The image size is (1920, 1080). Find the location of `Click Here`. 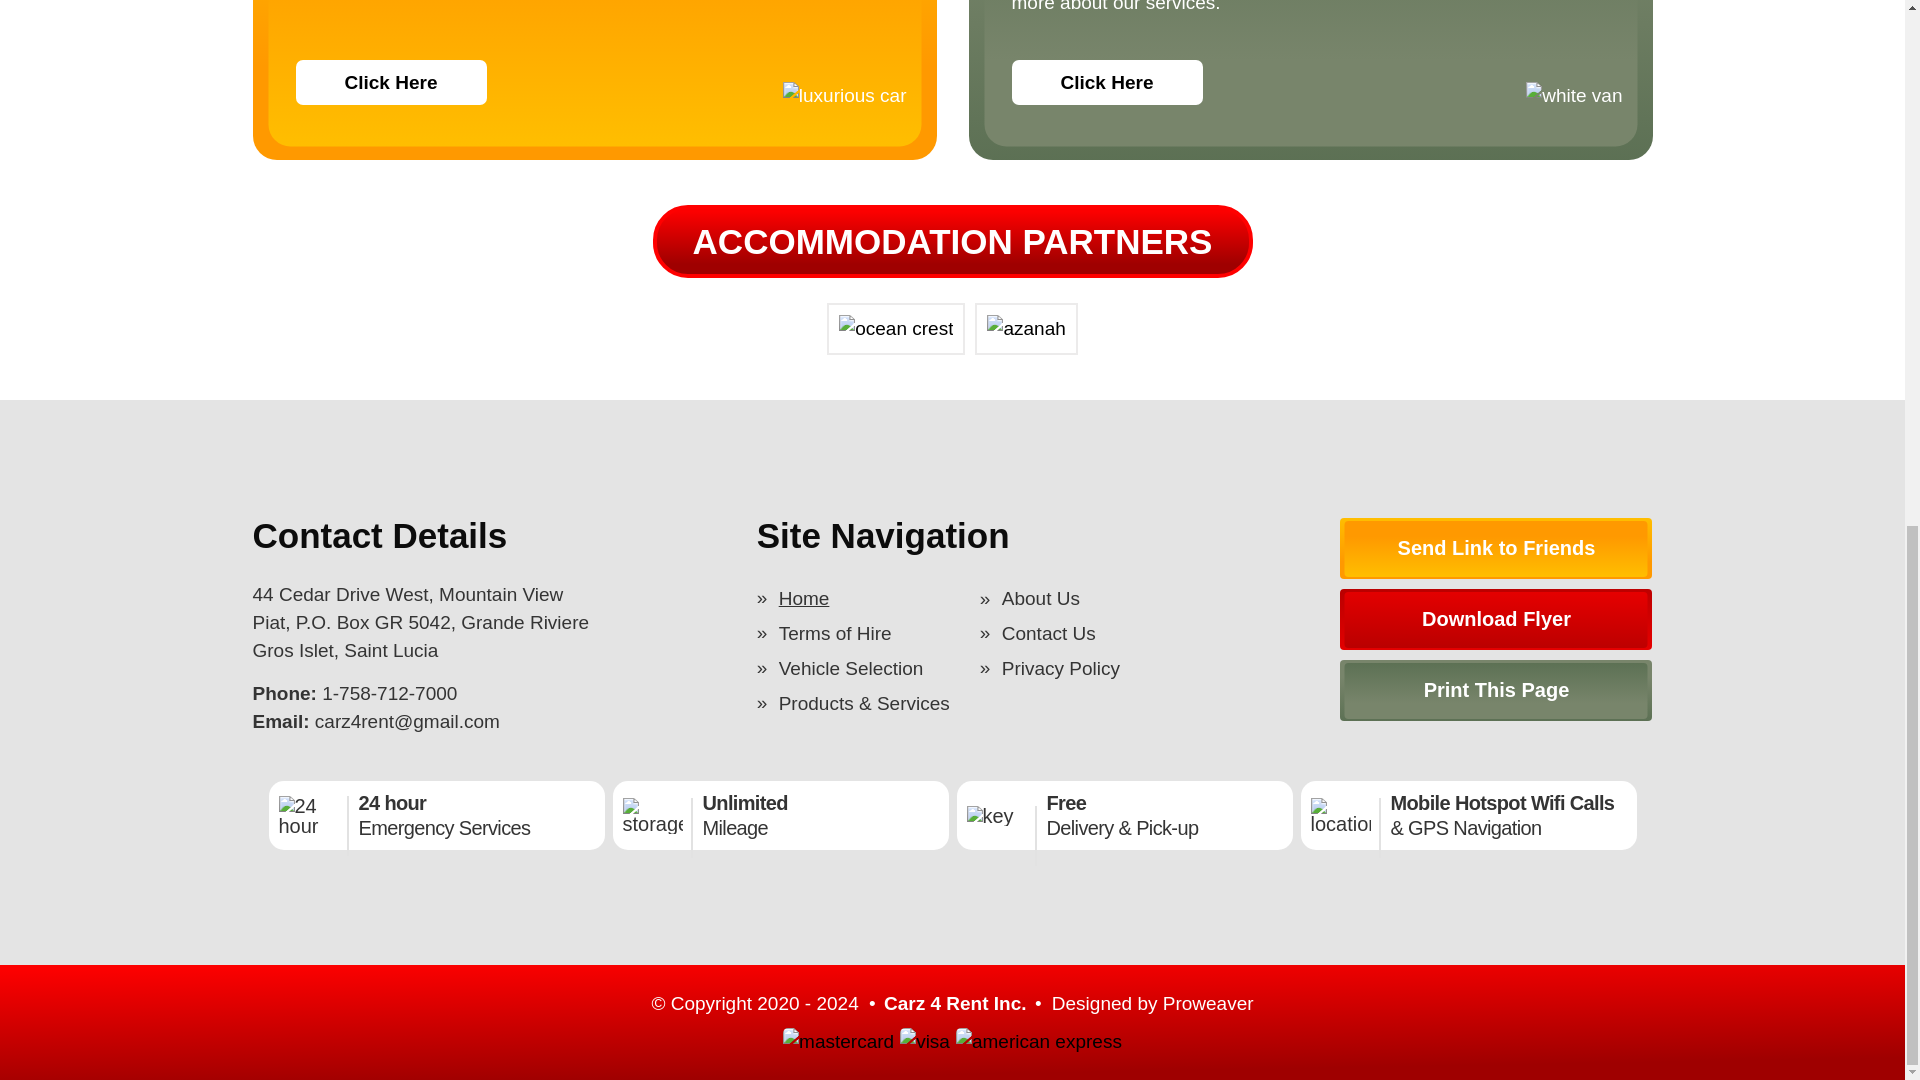

Click Here is located at coordinates (391, 82).